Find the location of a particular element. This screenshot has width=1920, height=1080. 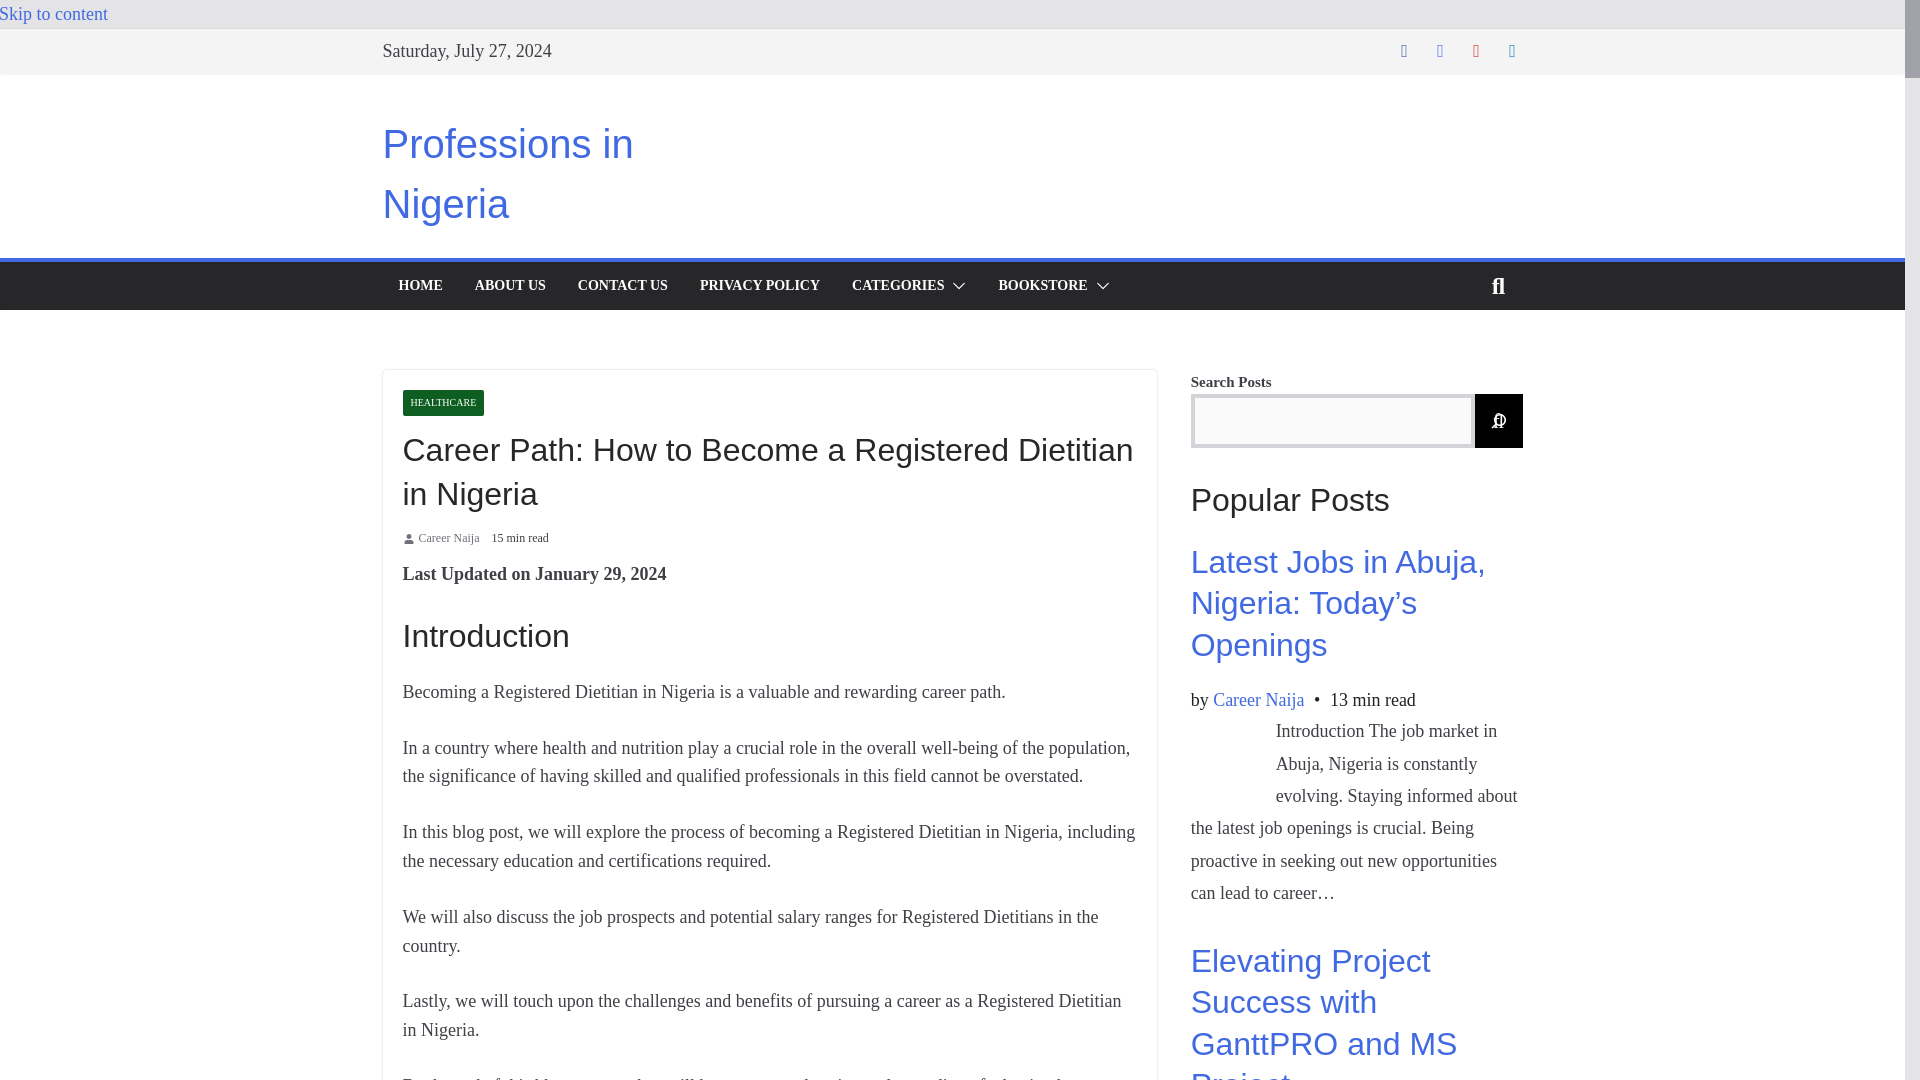

Career Naija is located at coordinates (448, 538).